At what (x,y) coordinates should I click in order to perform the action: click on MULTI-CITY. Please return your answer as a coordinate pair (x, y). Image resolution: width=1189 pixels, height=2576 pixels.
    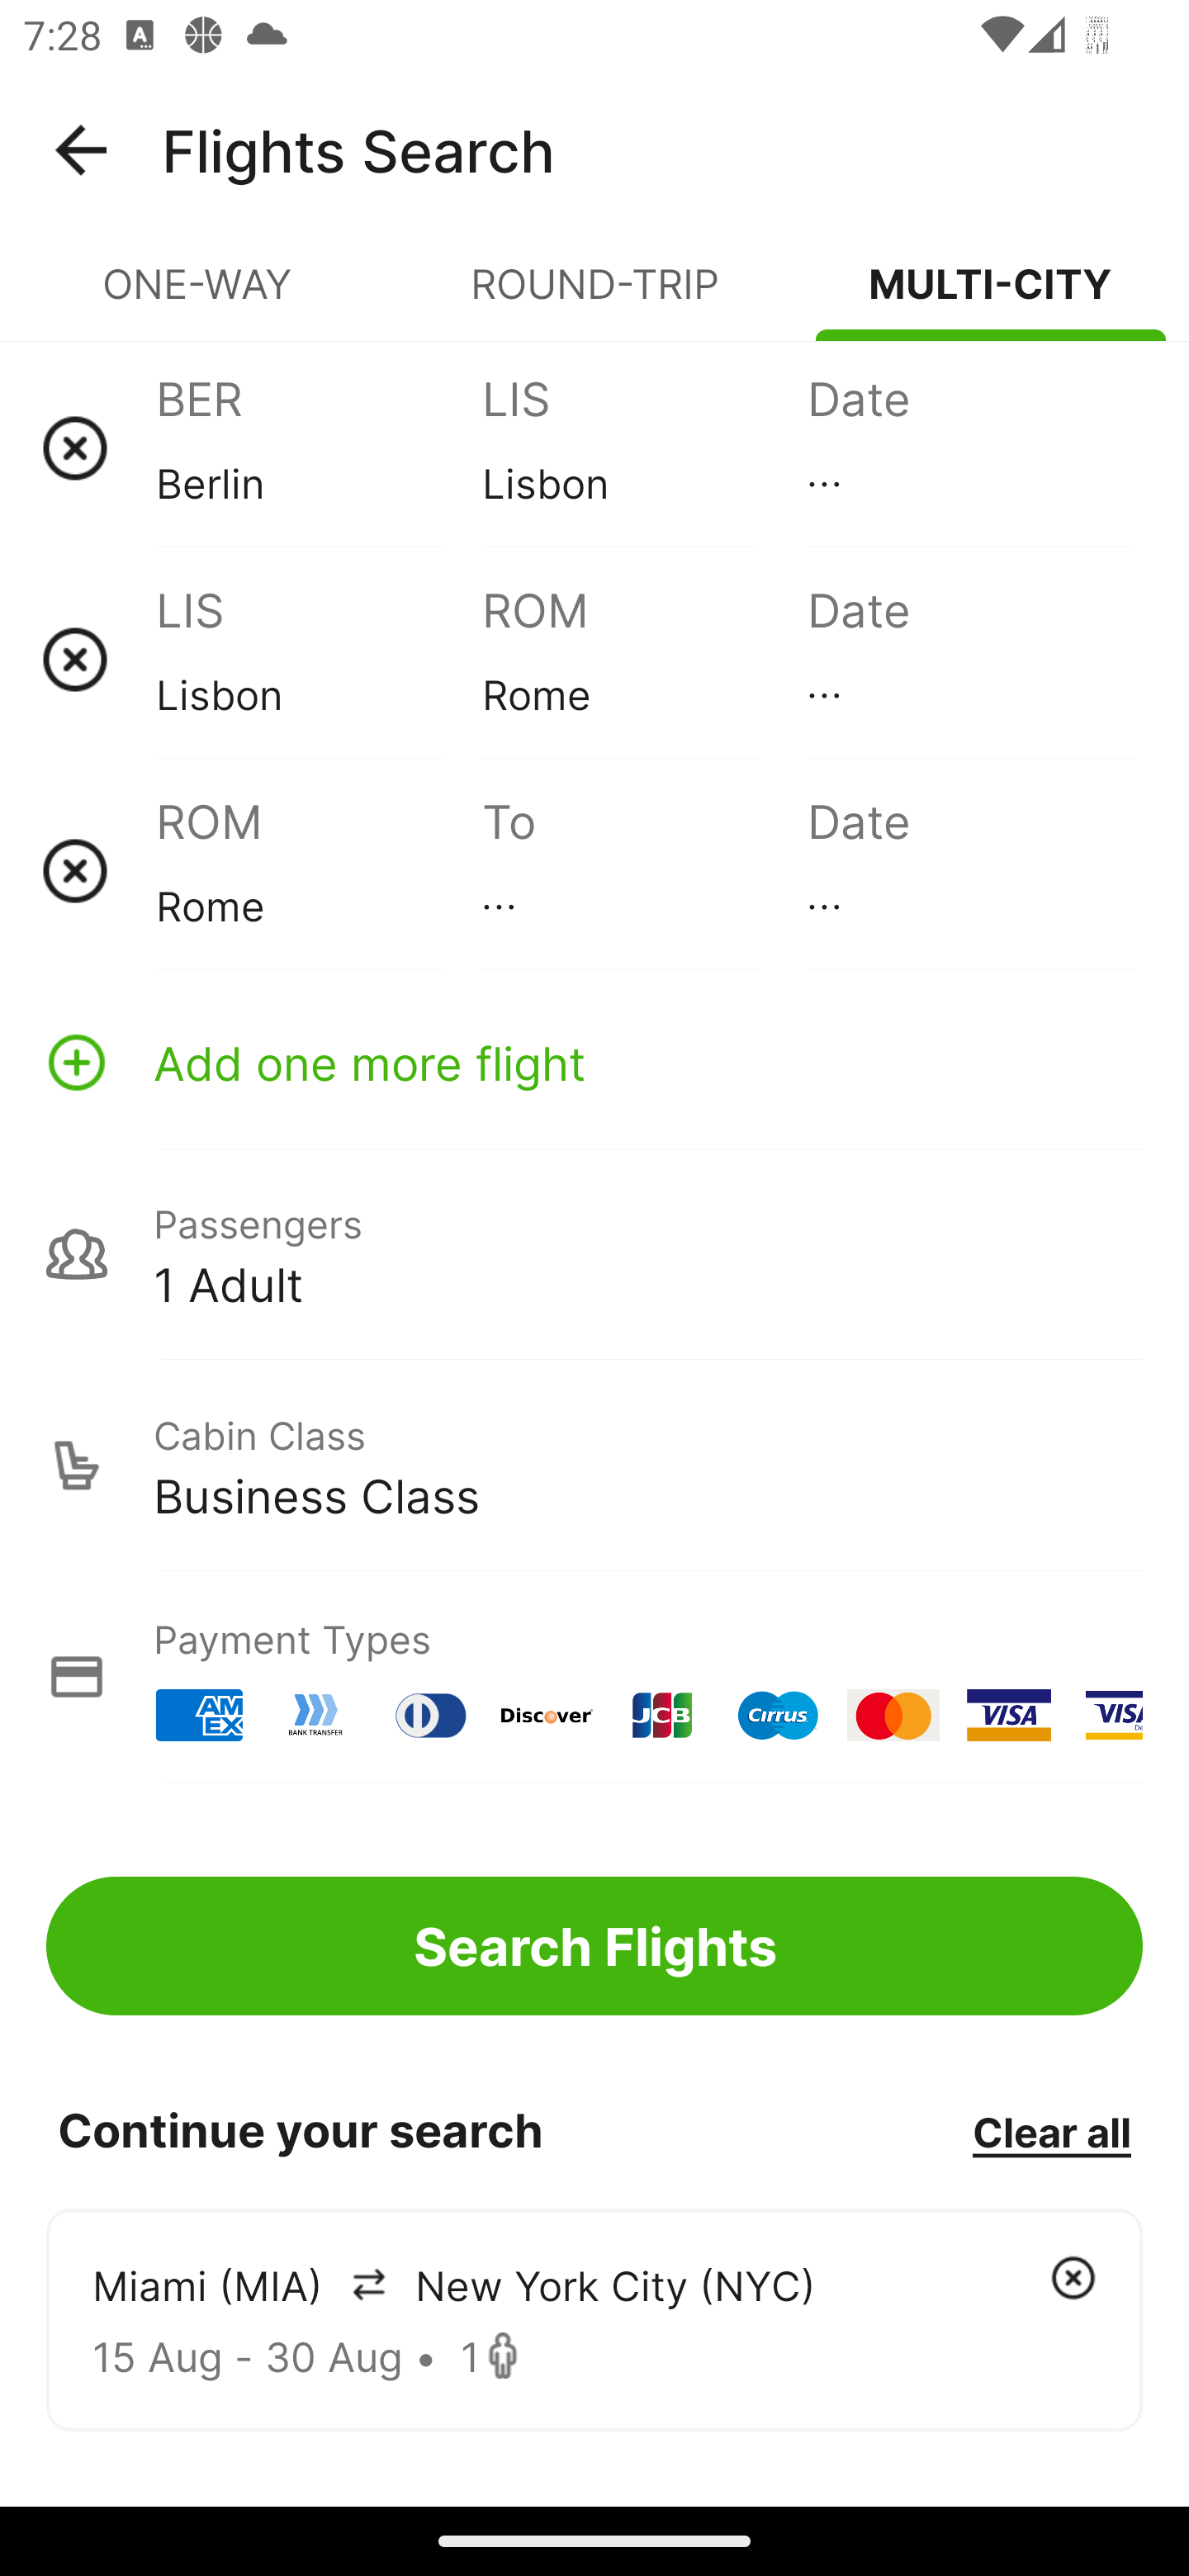
    Looking at the image, I should click on (991, 297).